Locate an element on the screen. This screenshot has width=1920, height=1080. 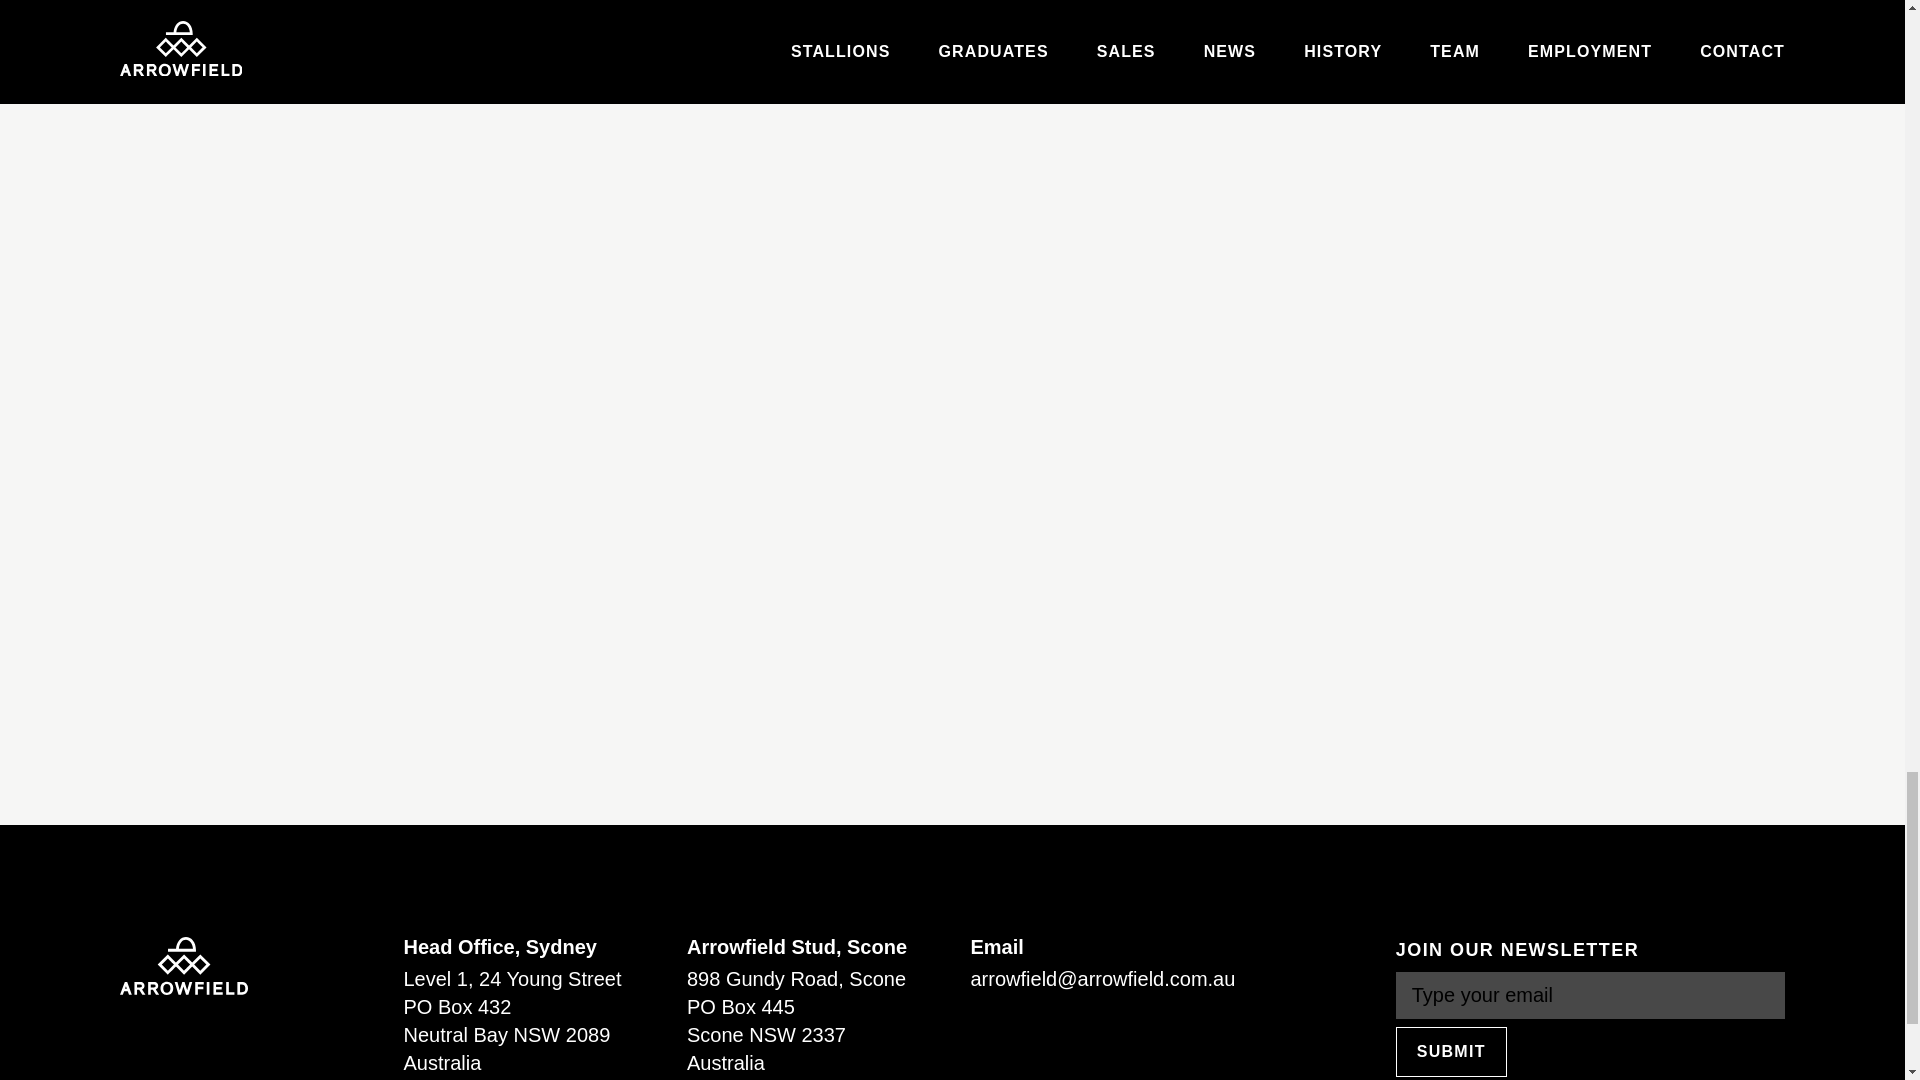
Arrowfield is located at coordinates (183, 966).